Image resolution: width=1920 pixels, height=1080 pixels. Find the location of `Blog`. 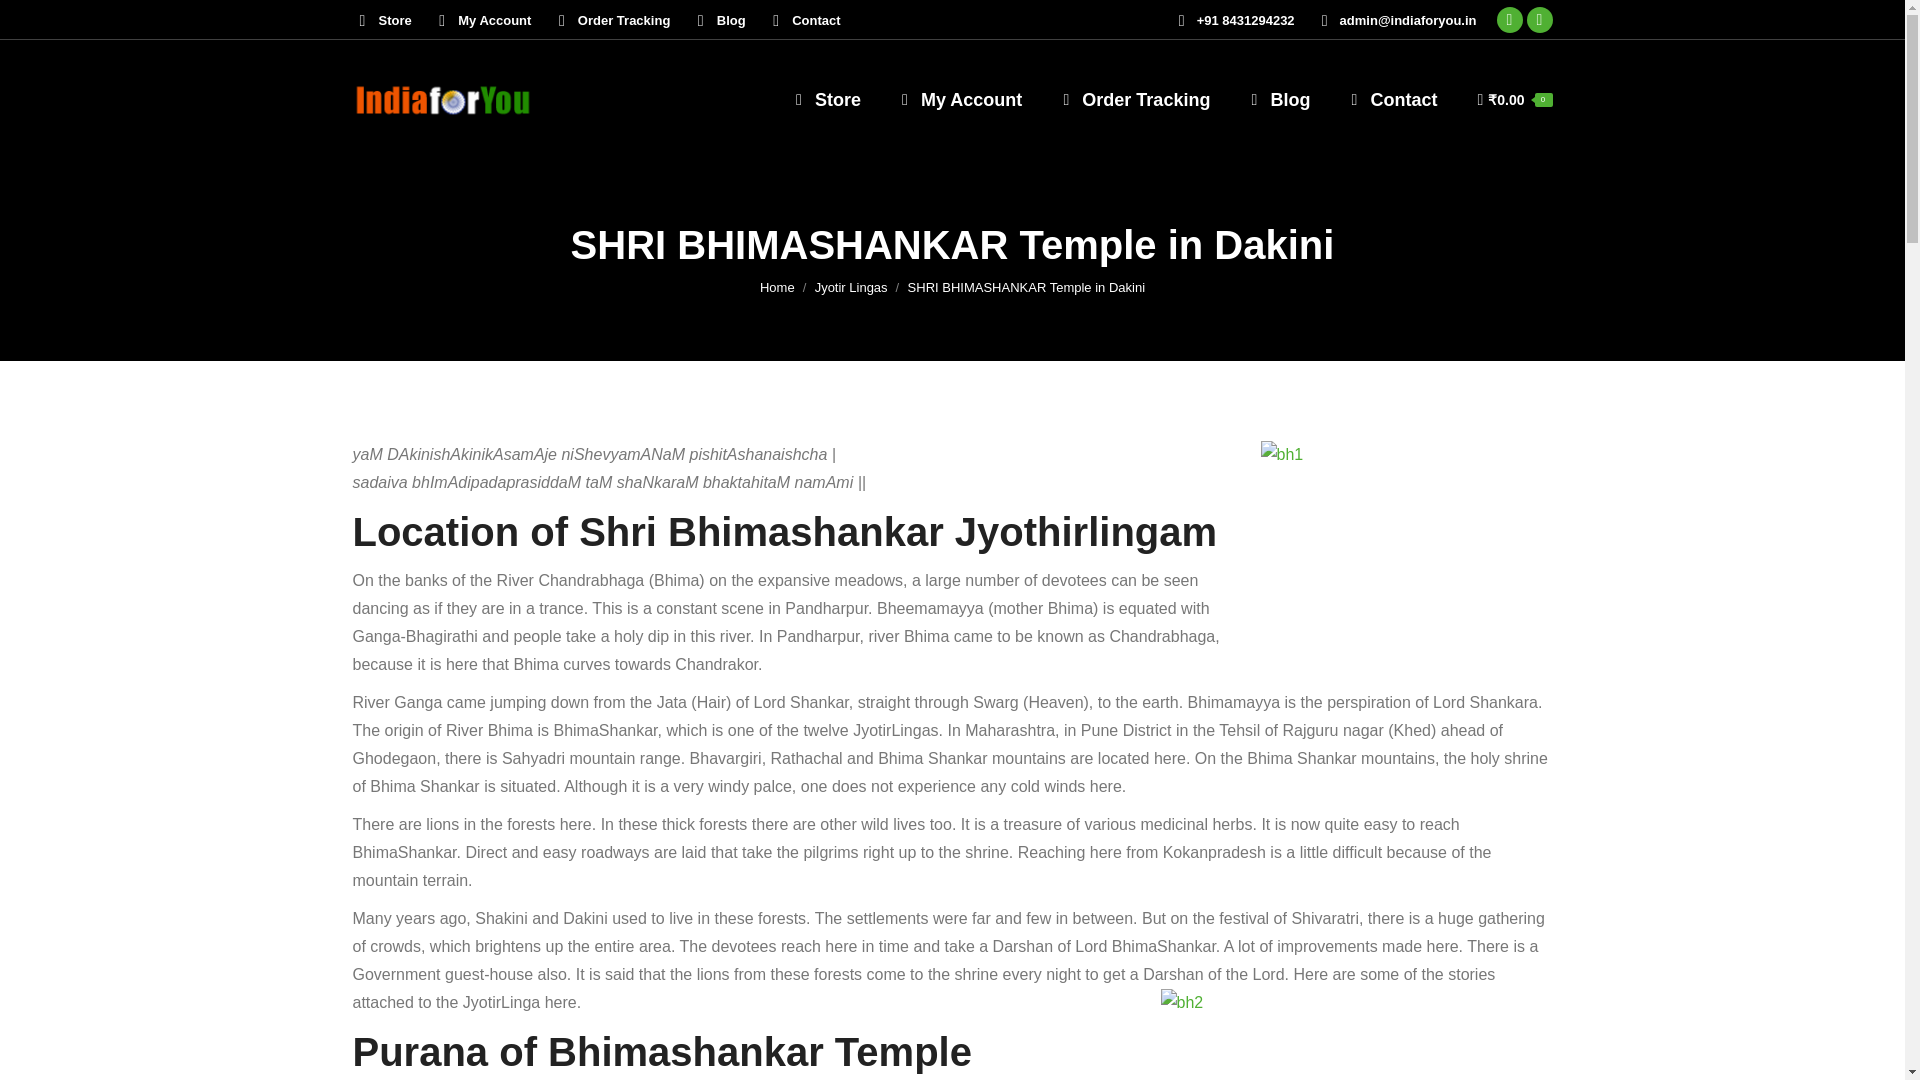

Blog is located at coordinates (718, 19).